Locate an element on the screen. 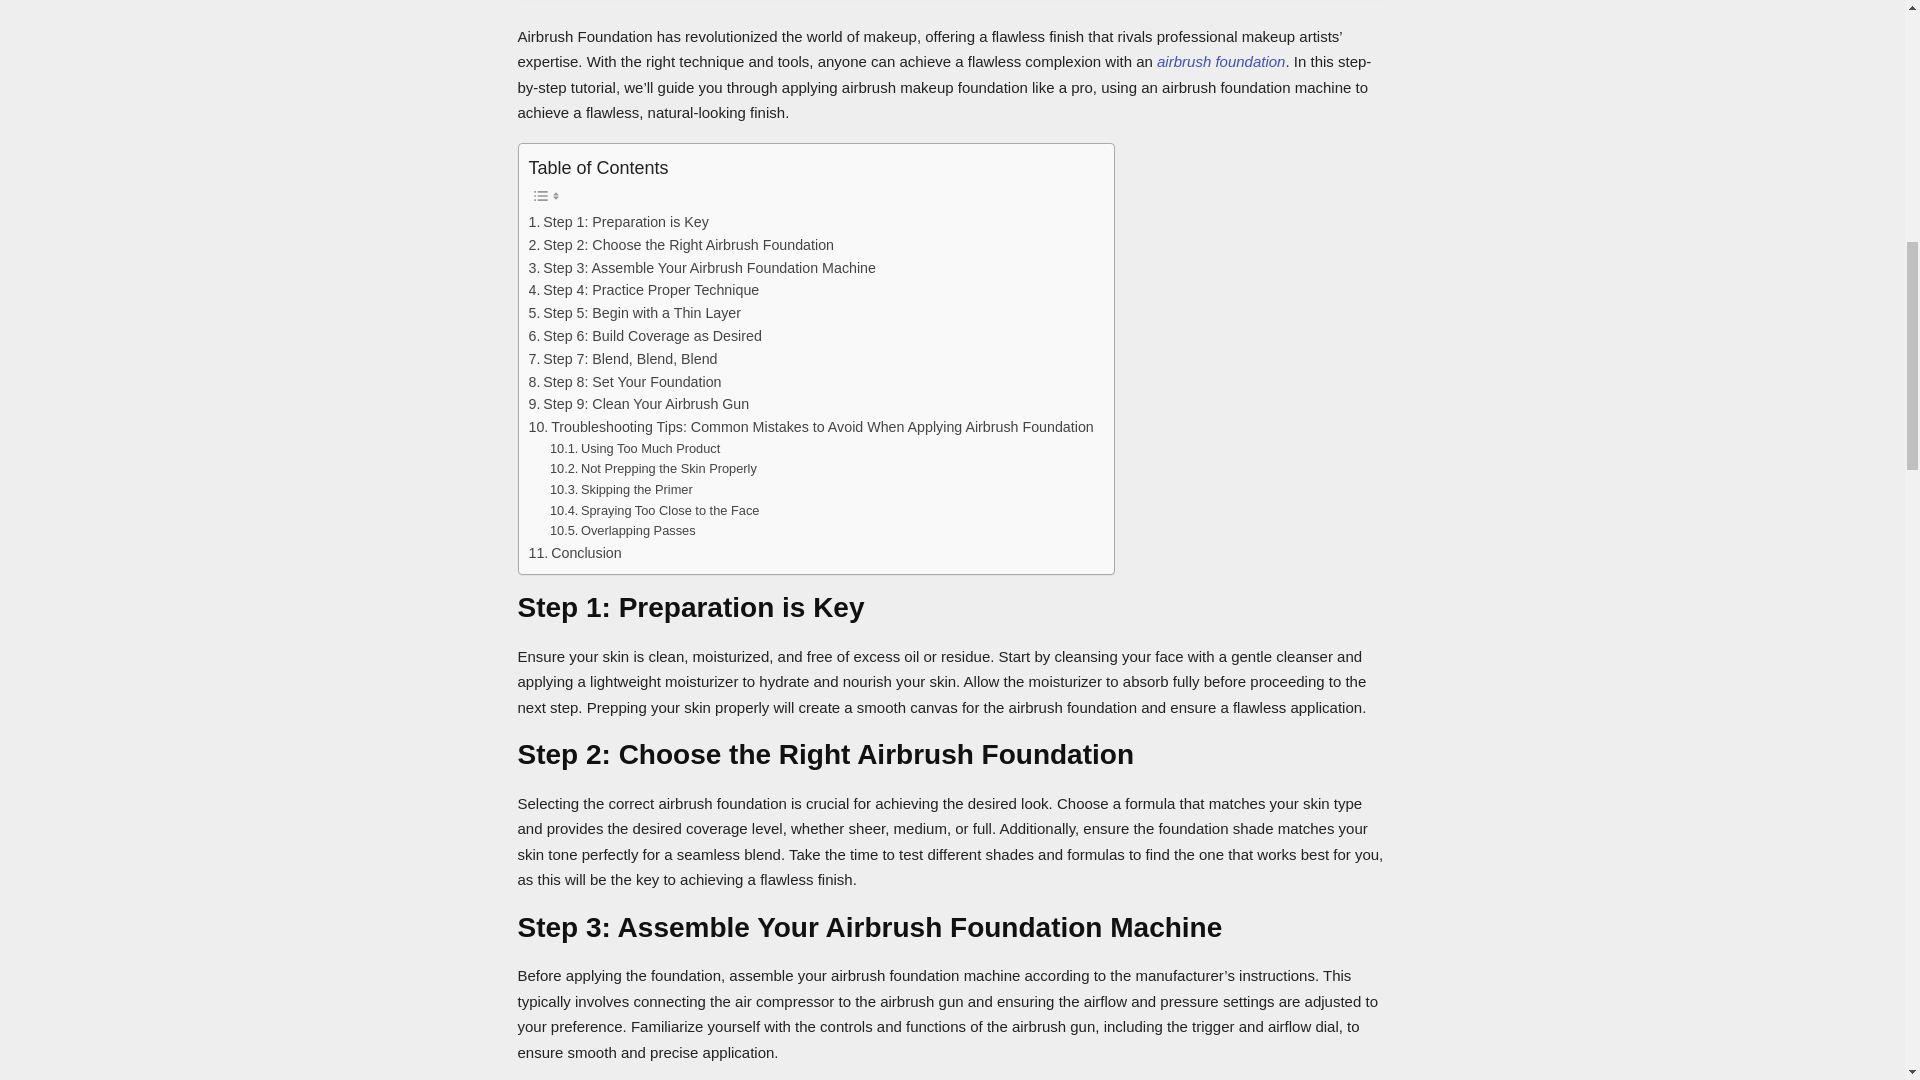  Step 8: Set Your Foundation is located at coordinates (624, 382).